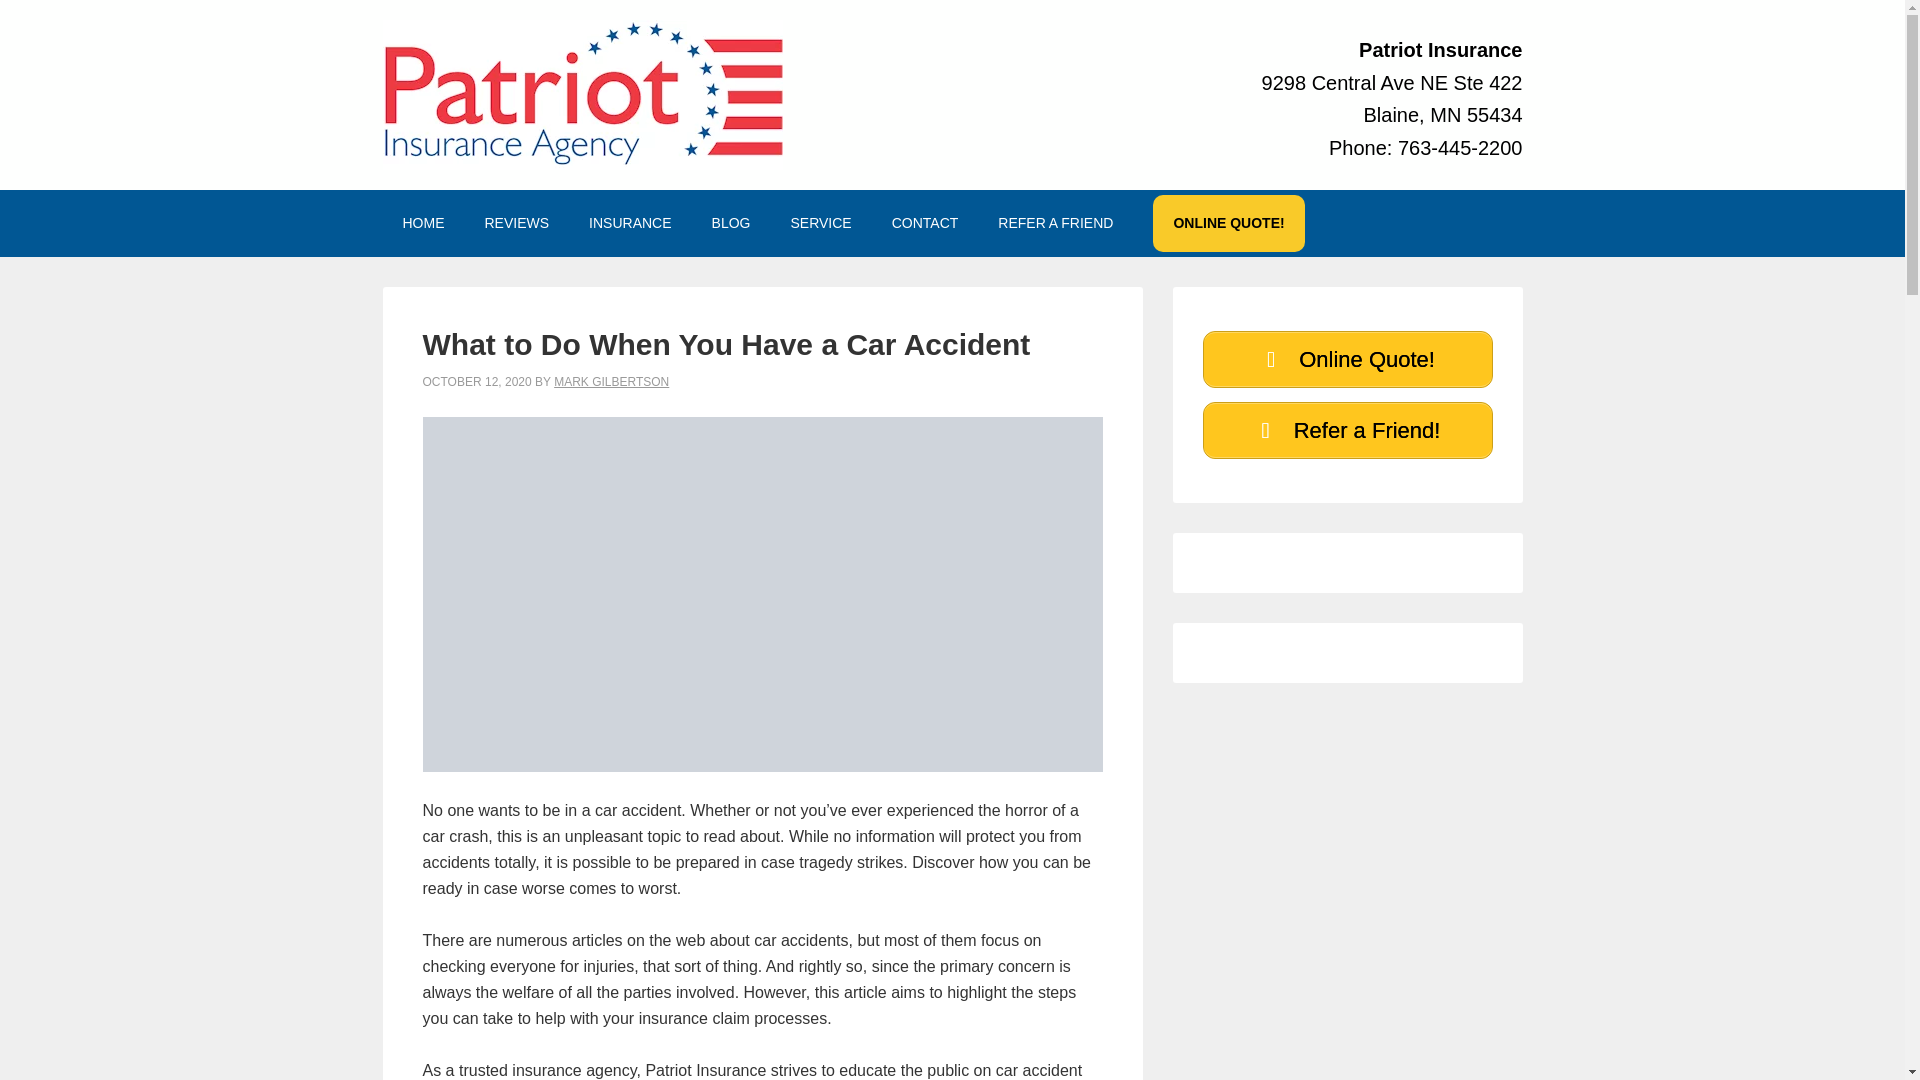 The width and height of the screenshot is (1920, 1080). What do you see at coordinates (516, 223) in the screenshot?
I see `REVIEWS` at bounding box center [516, 223].